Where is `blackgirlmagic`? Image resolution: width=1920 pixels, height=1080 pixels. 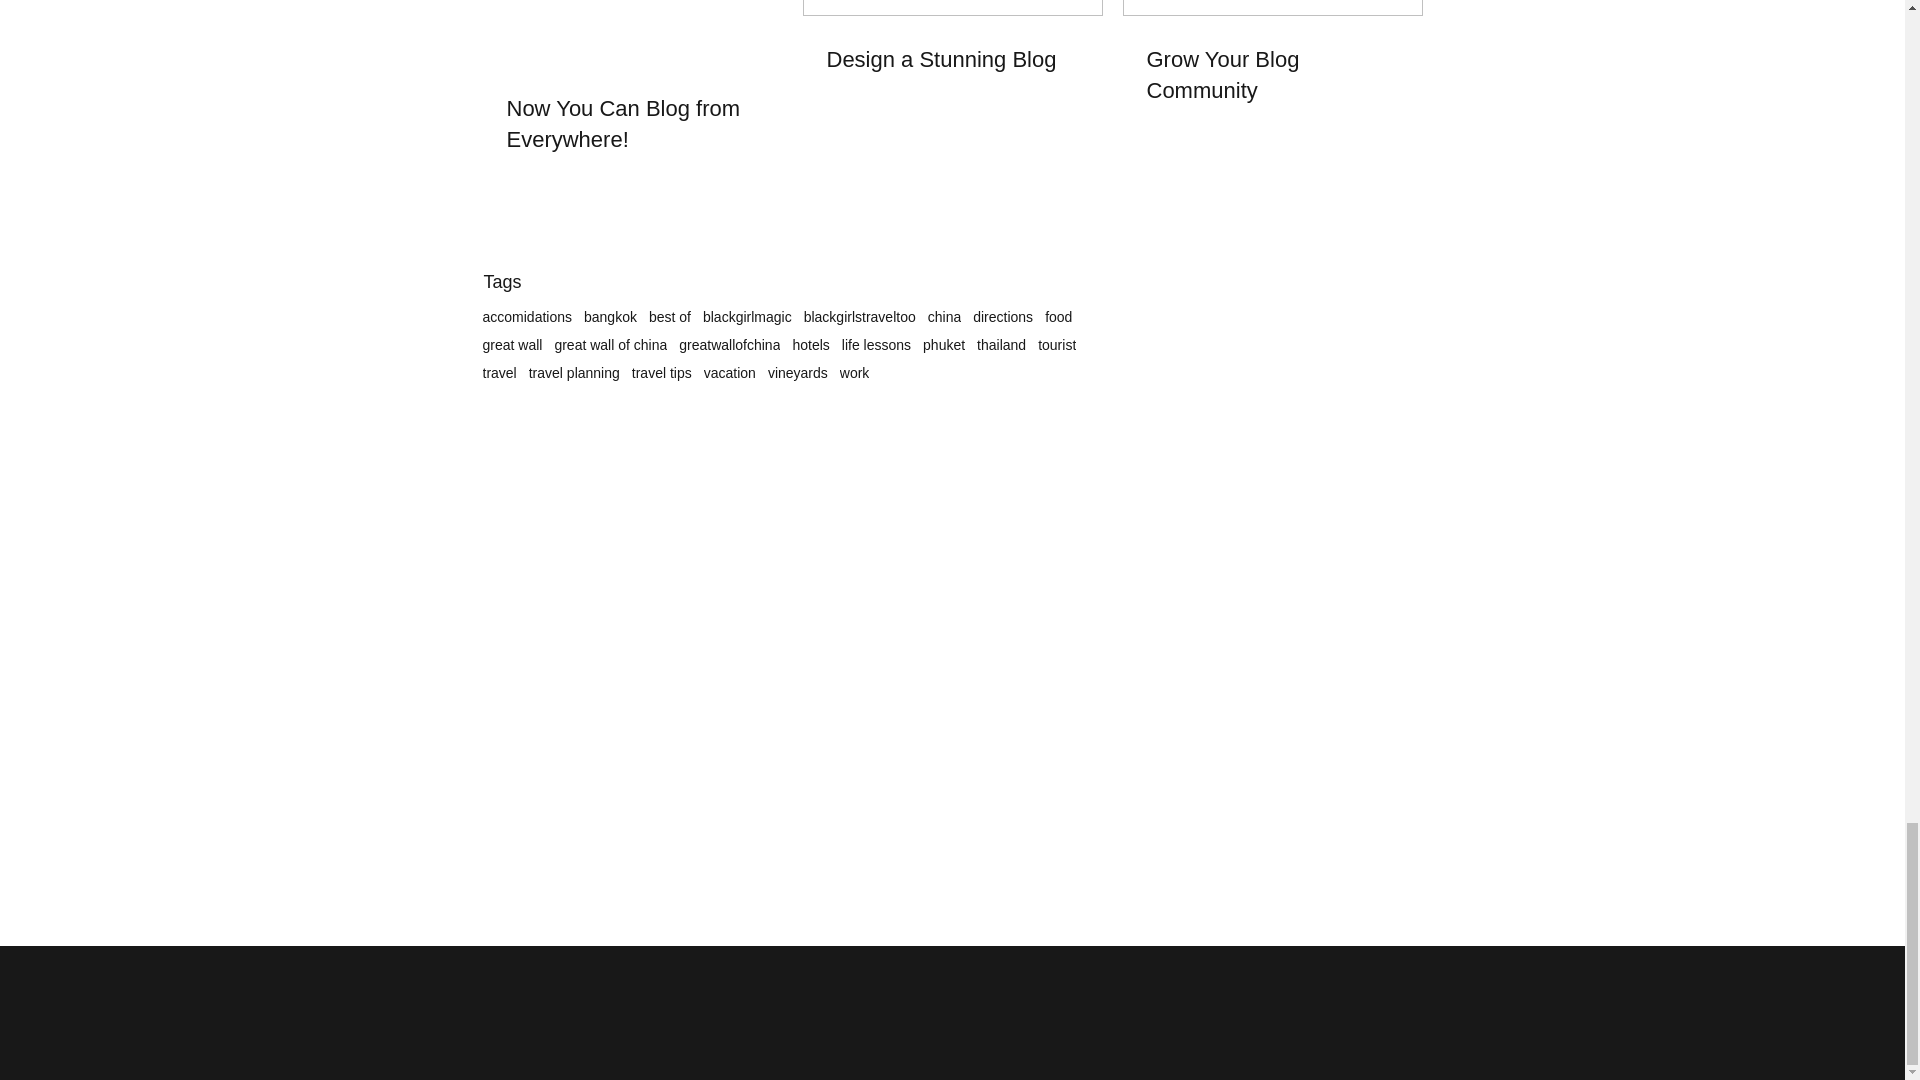
blackgirlmagic is located at coordinates (746, 316).